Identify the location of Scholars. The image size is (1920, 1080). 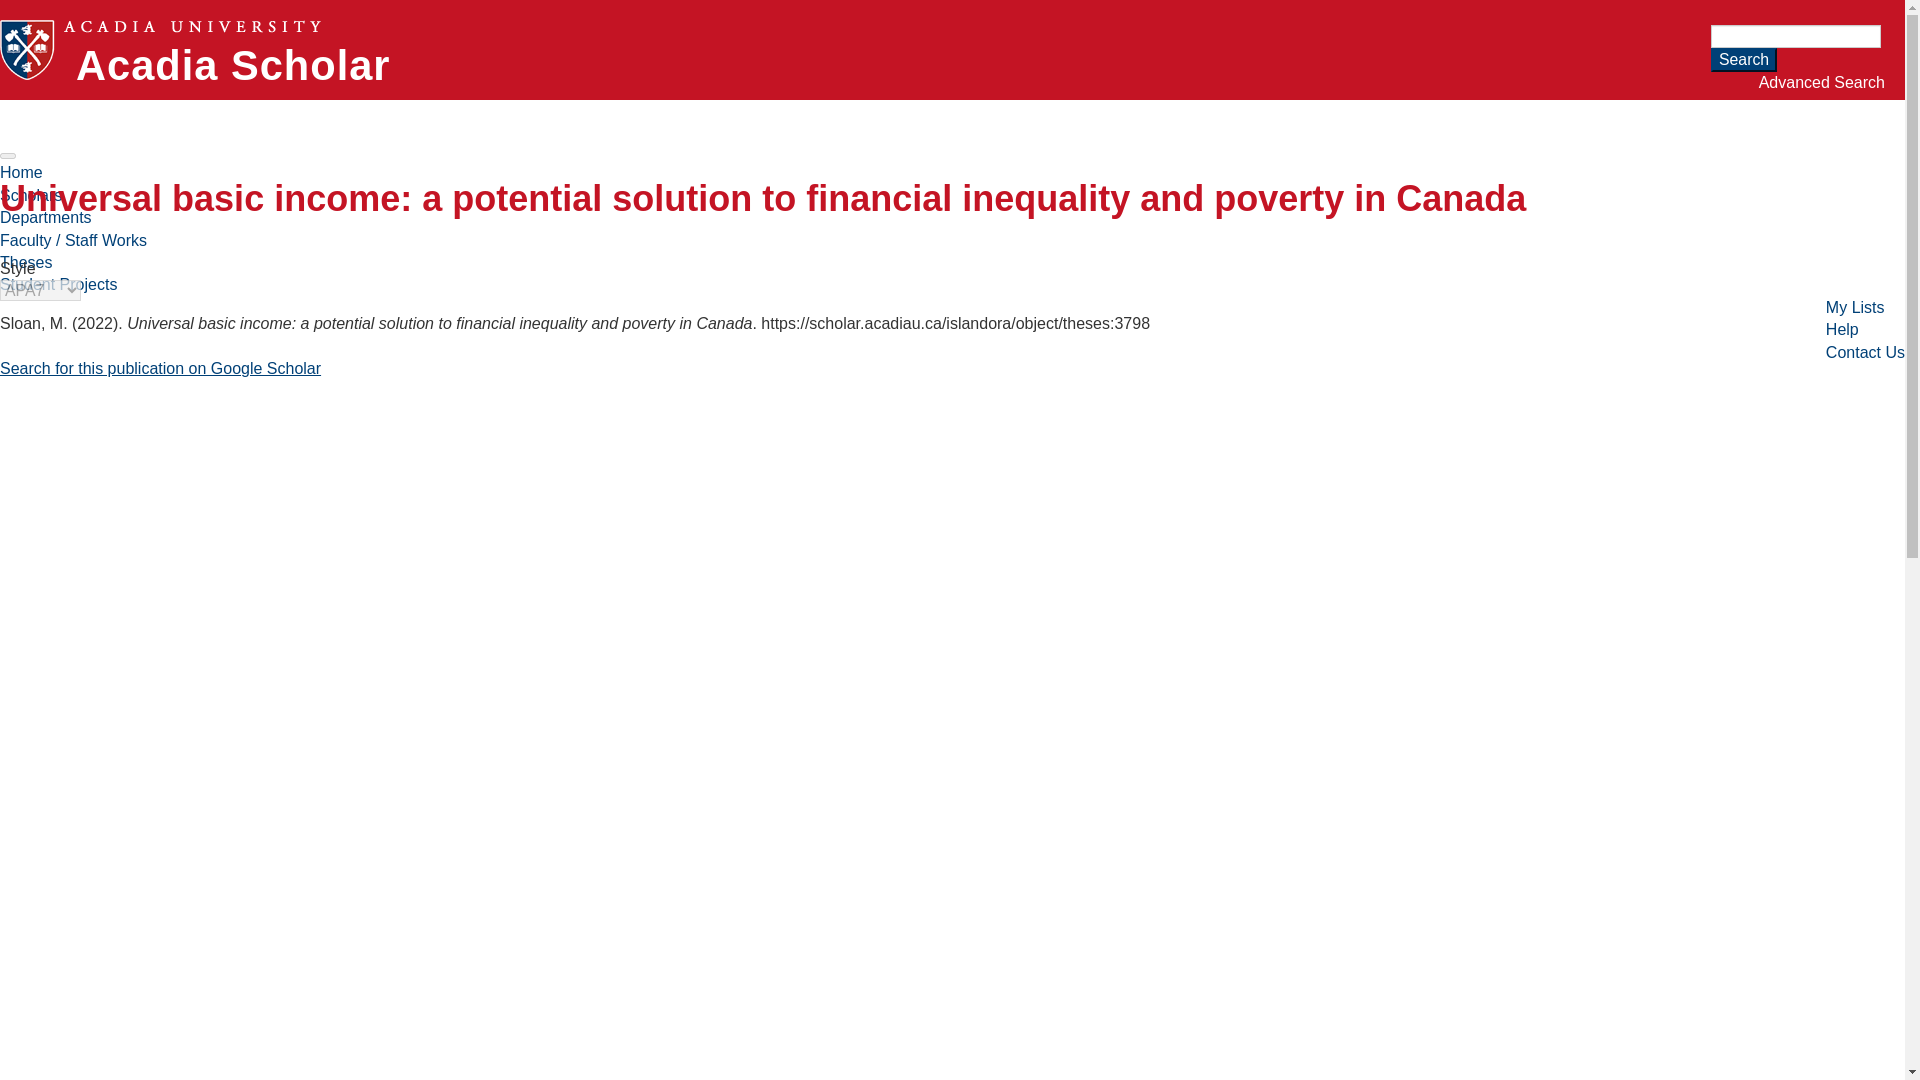
(30, 195).